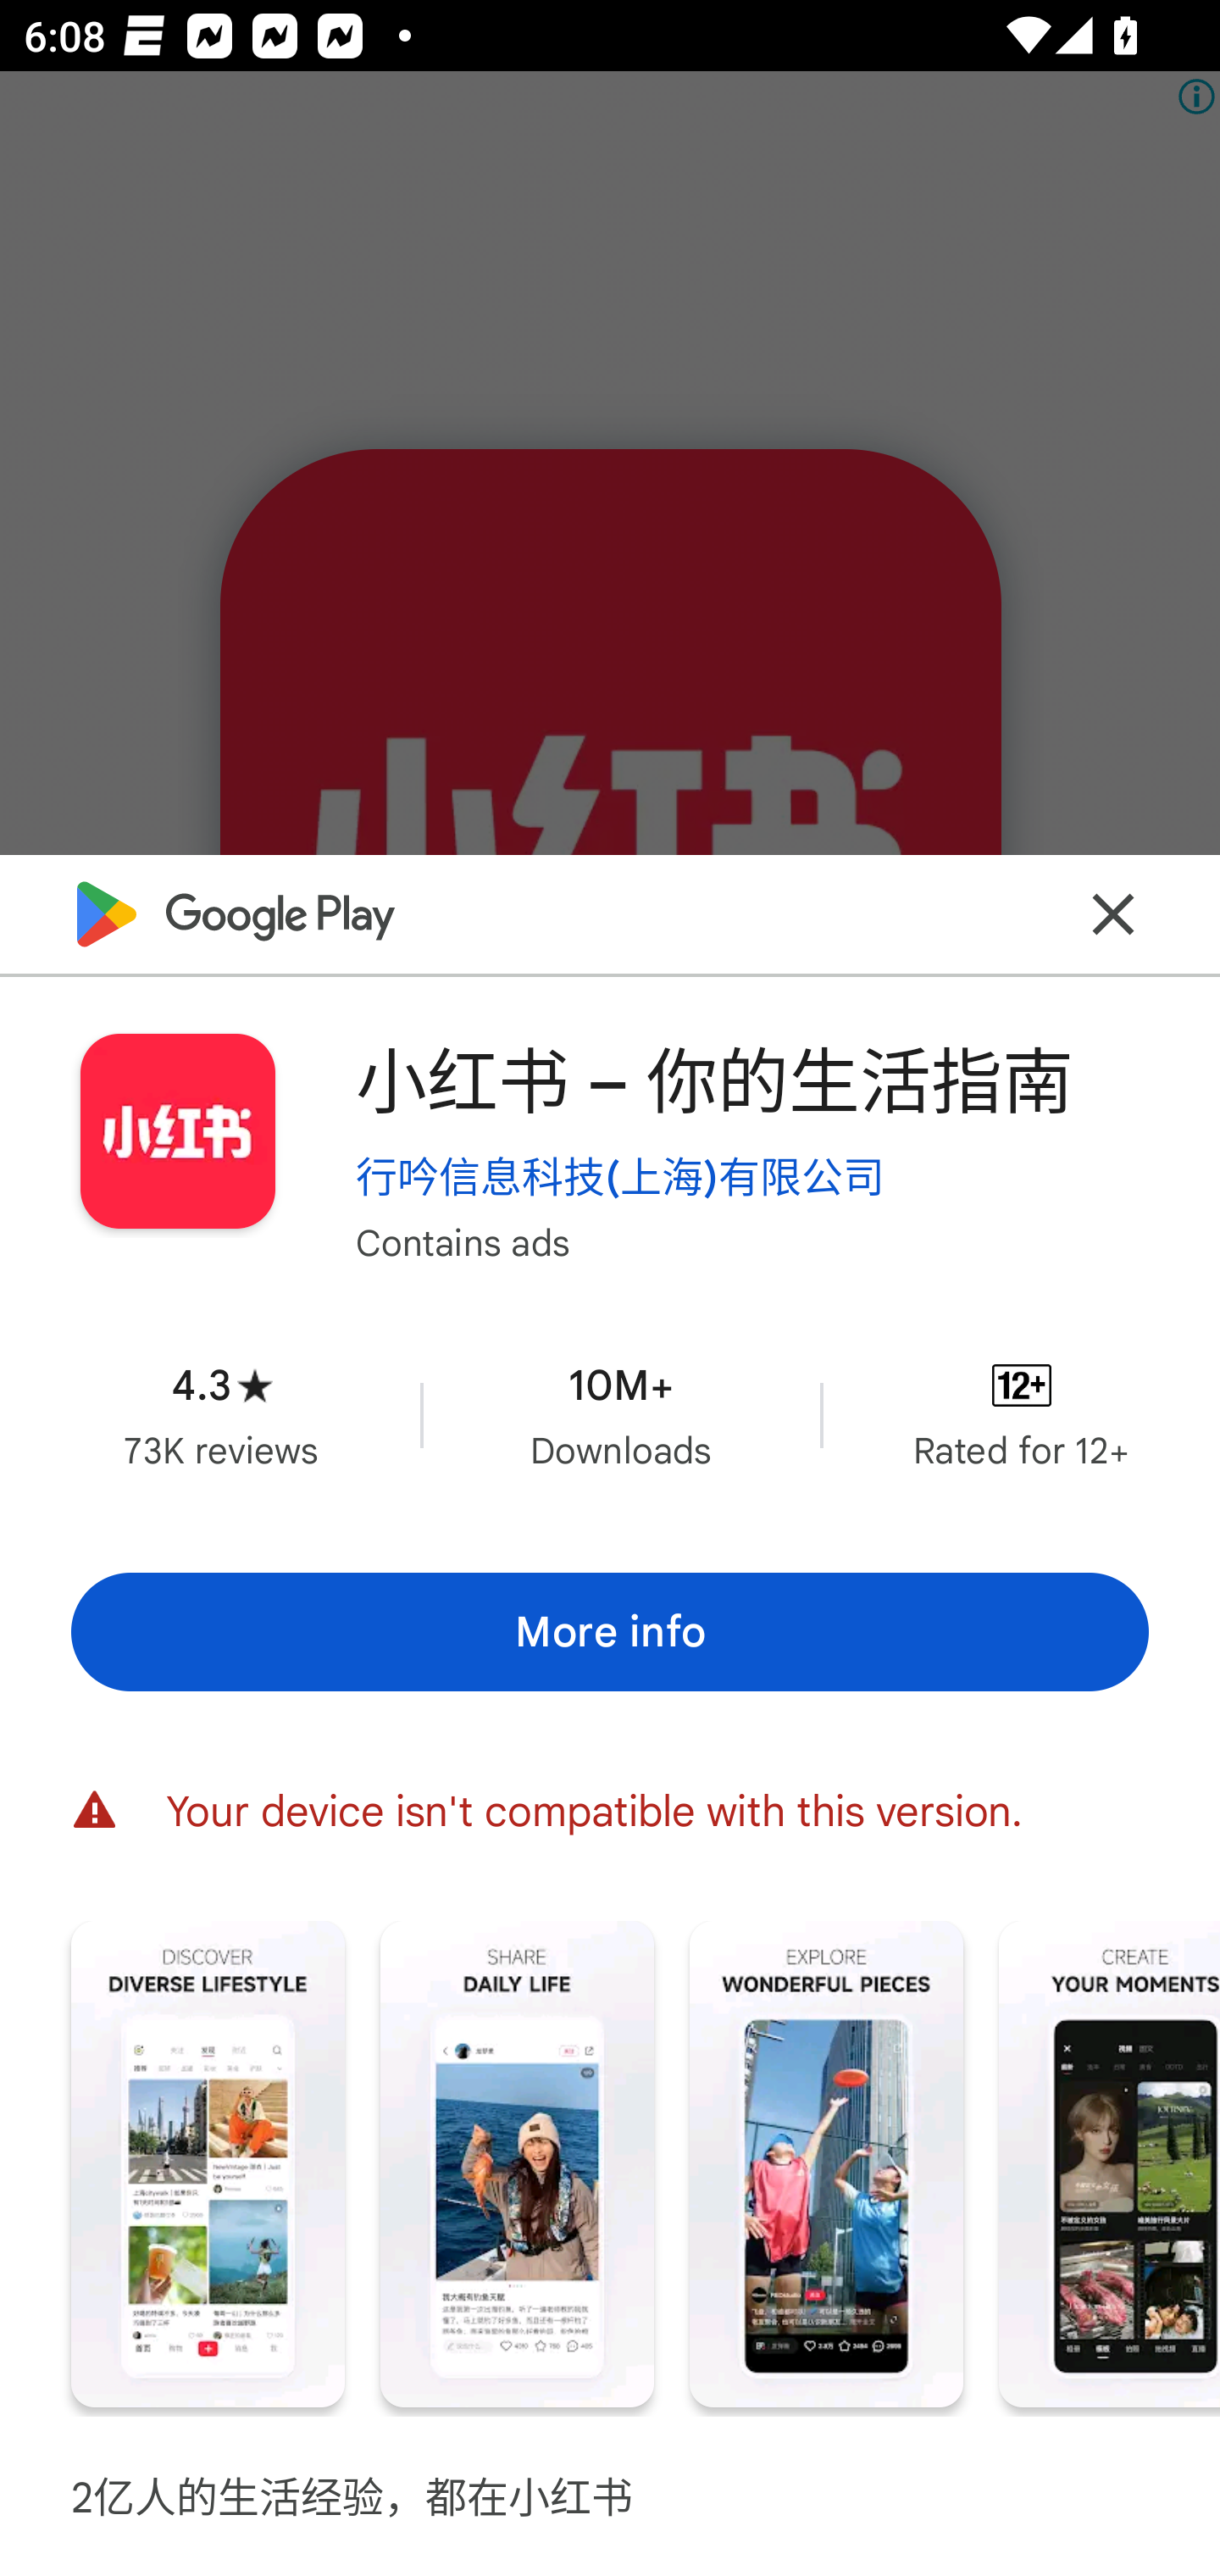  I want to click on Close, so click(1113, 914).